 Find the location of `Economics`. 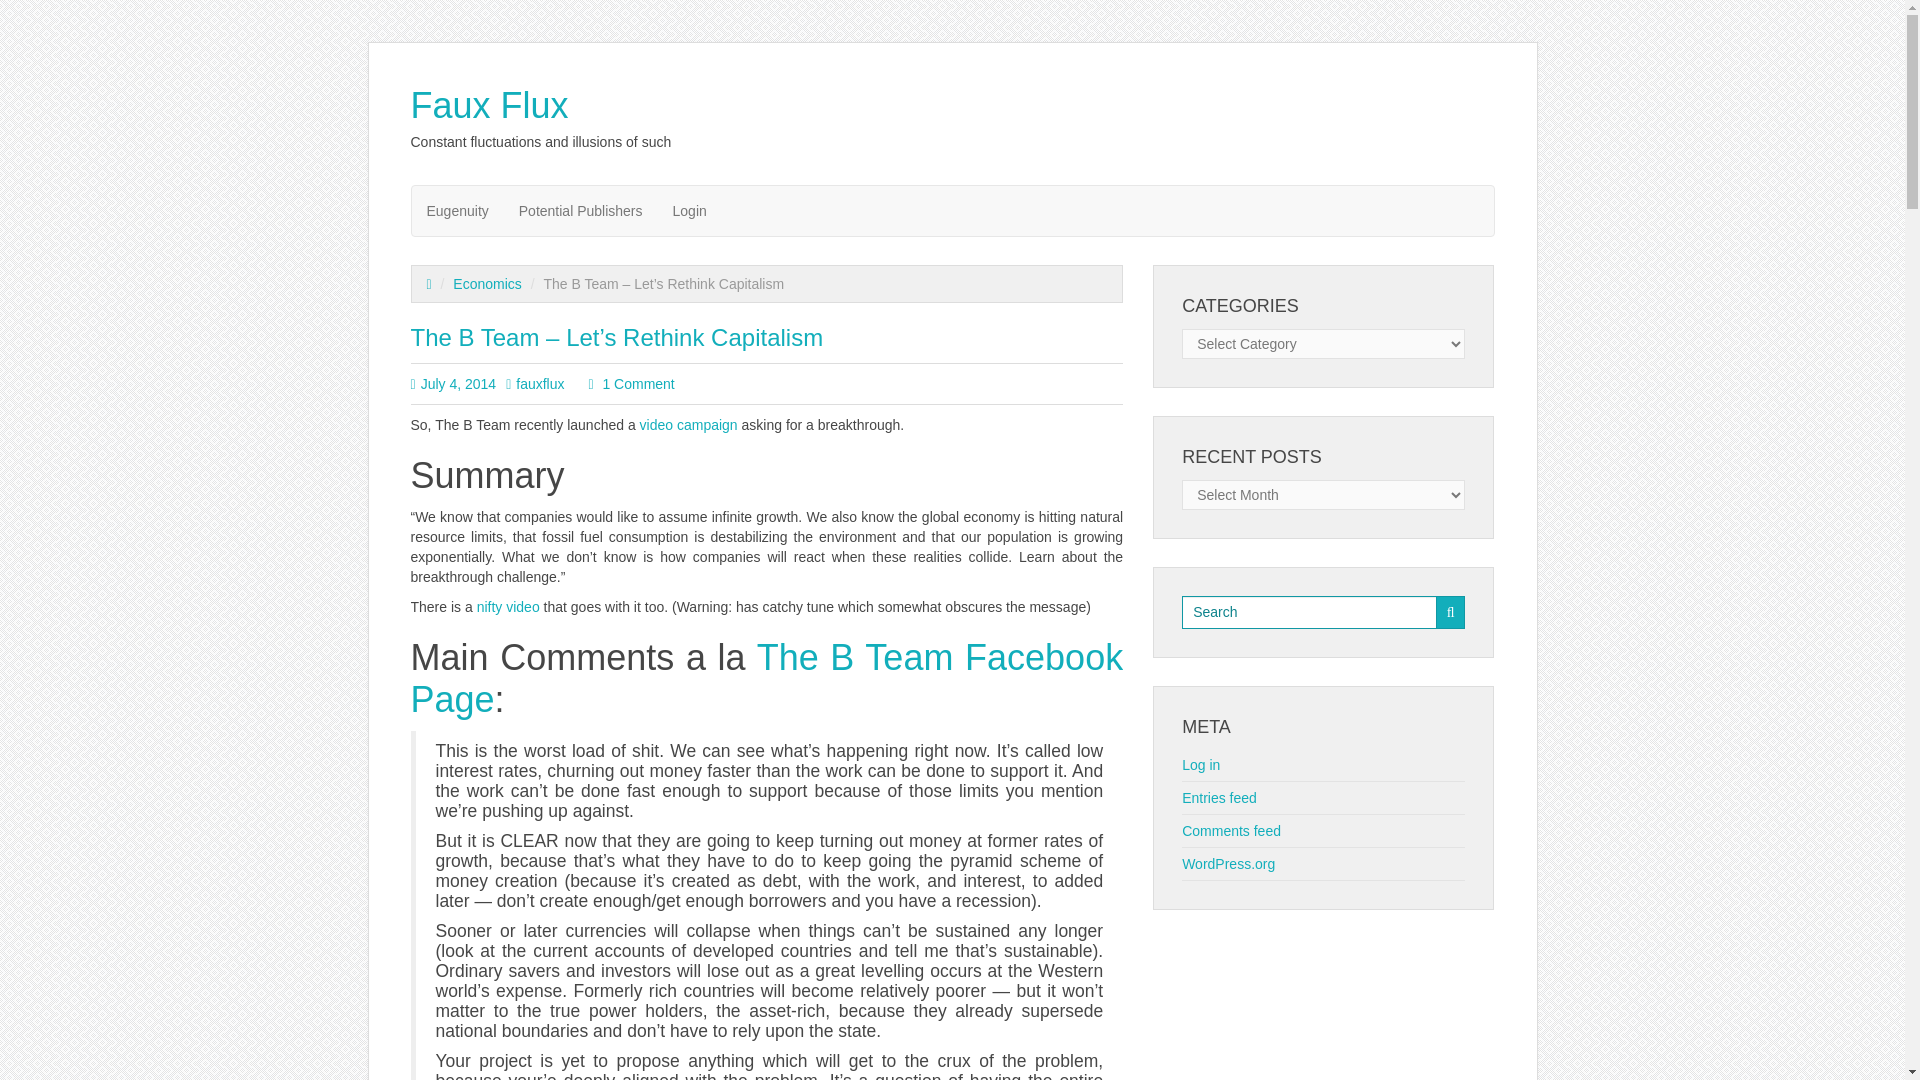

Economics is located at coordinates (486, 284).